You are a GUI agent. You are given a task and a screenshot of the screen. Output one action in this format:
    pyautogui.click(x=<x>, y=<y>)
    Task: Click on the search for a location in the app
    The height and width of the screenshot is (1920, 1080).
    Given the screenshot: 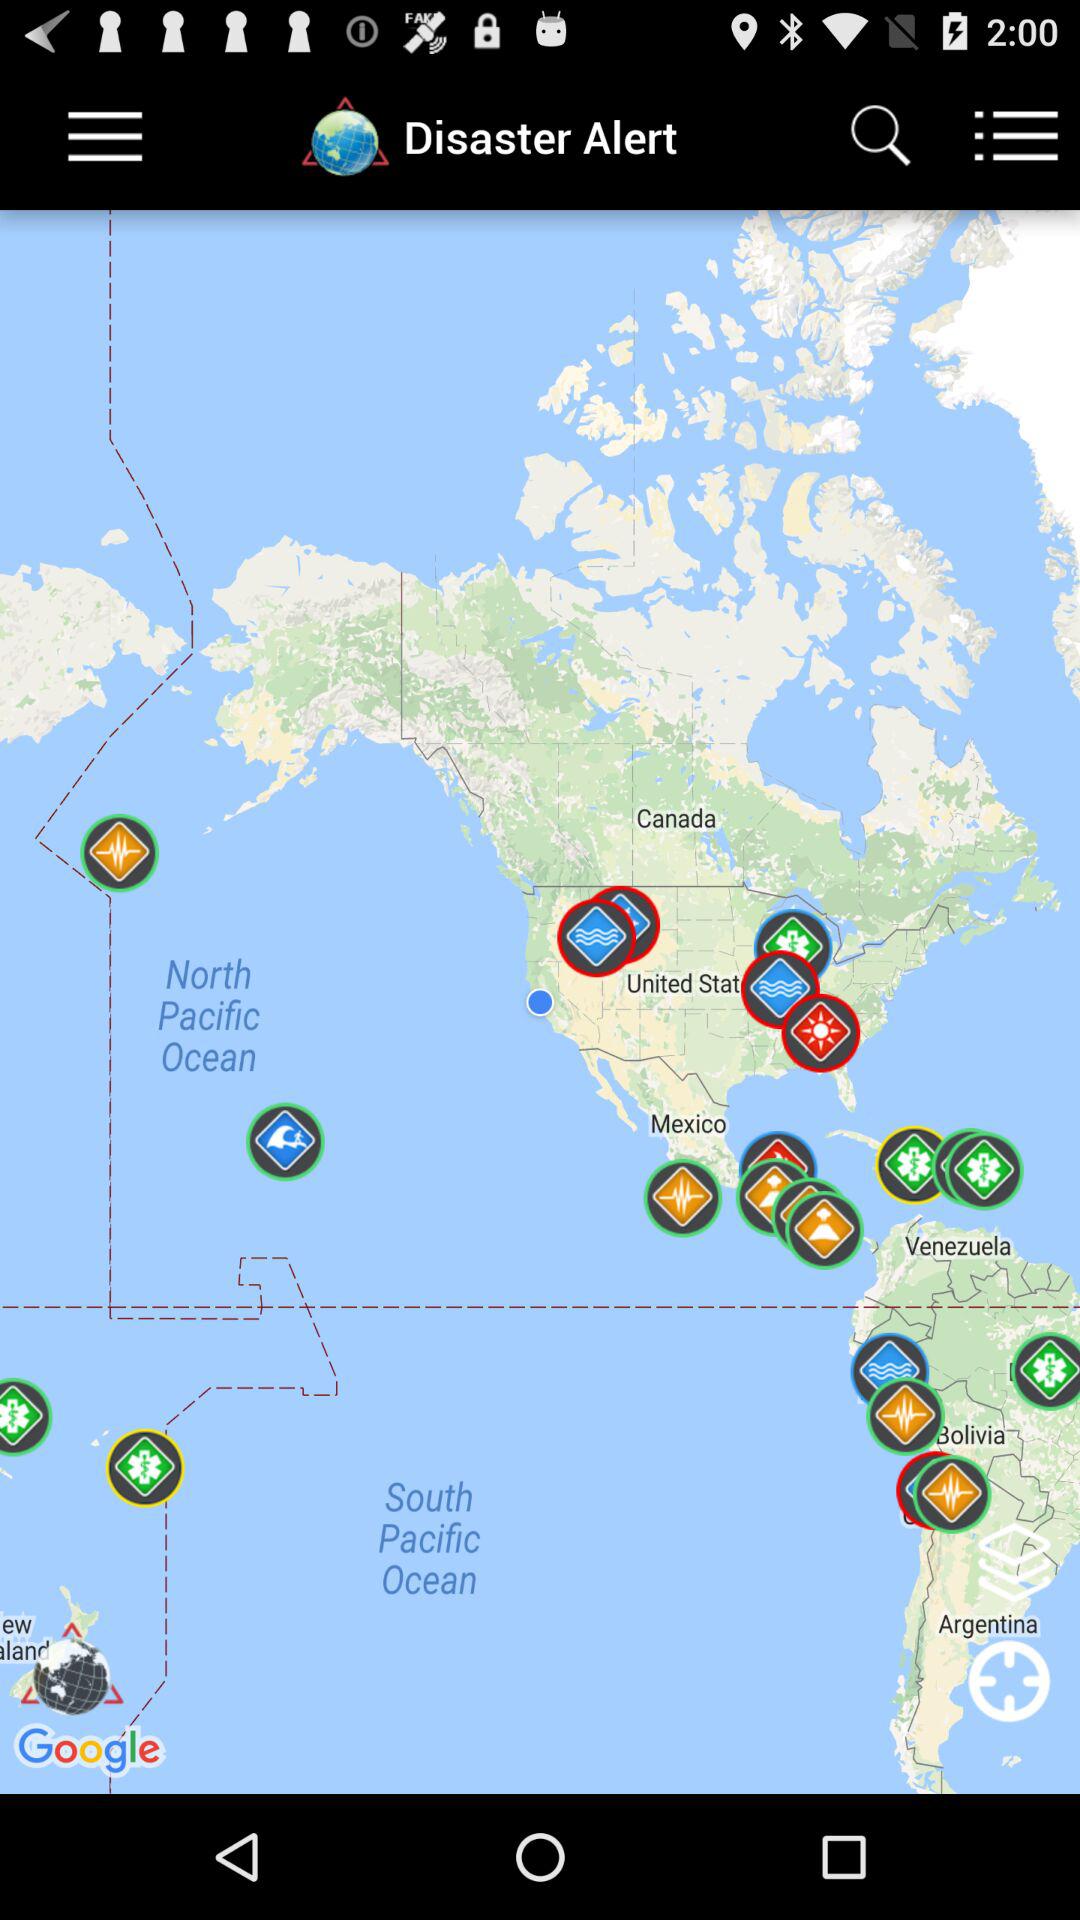 What is the action you would take?
    pyautogui.click(x=880, y=136)
    